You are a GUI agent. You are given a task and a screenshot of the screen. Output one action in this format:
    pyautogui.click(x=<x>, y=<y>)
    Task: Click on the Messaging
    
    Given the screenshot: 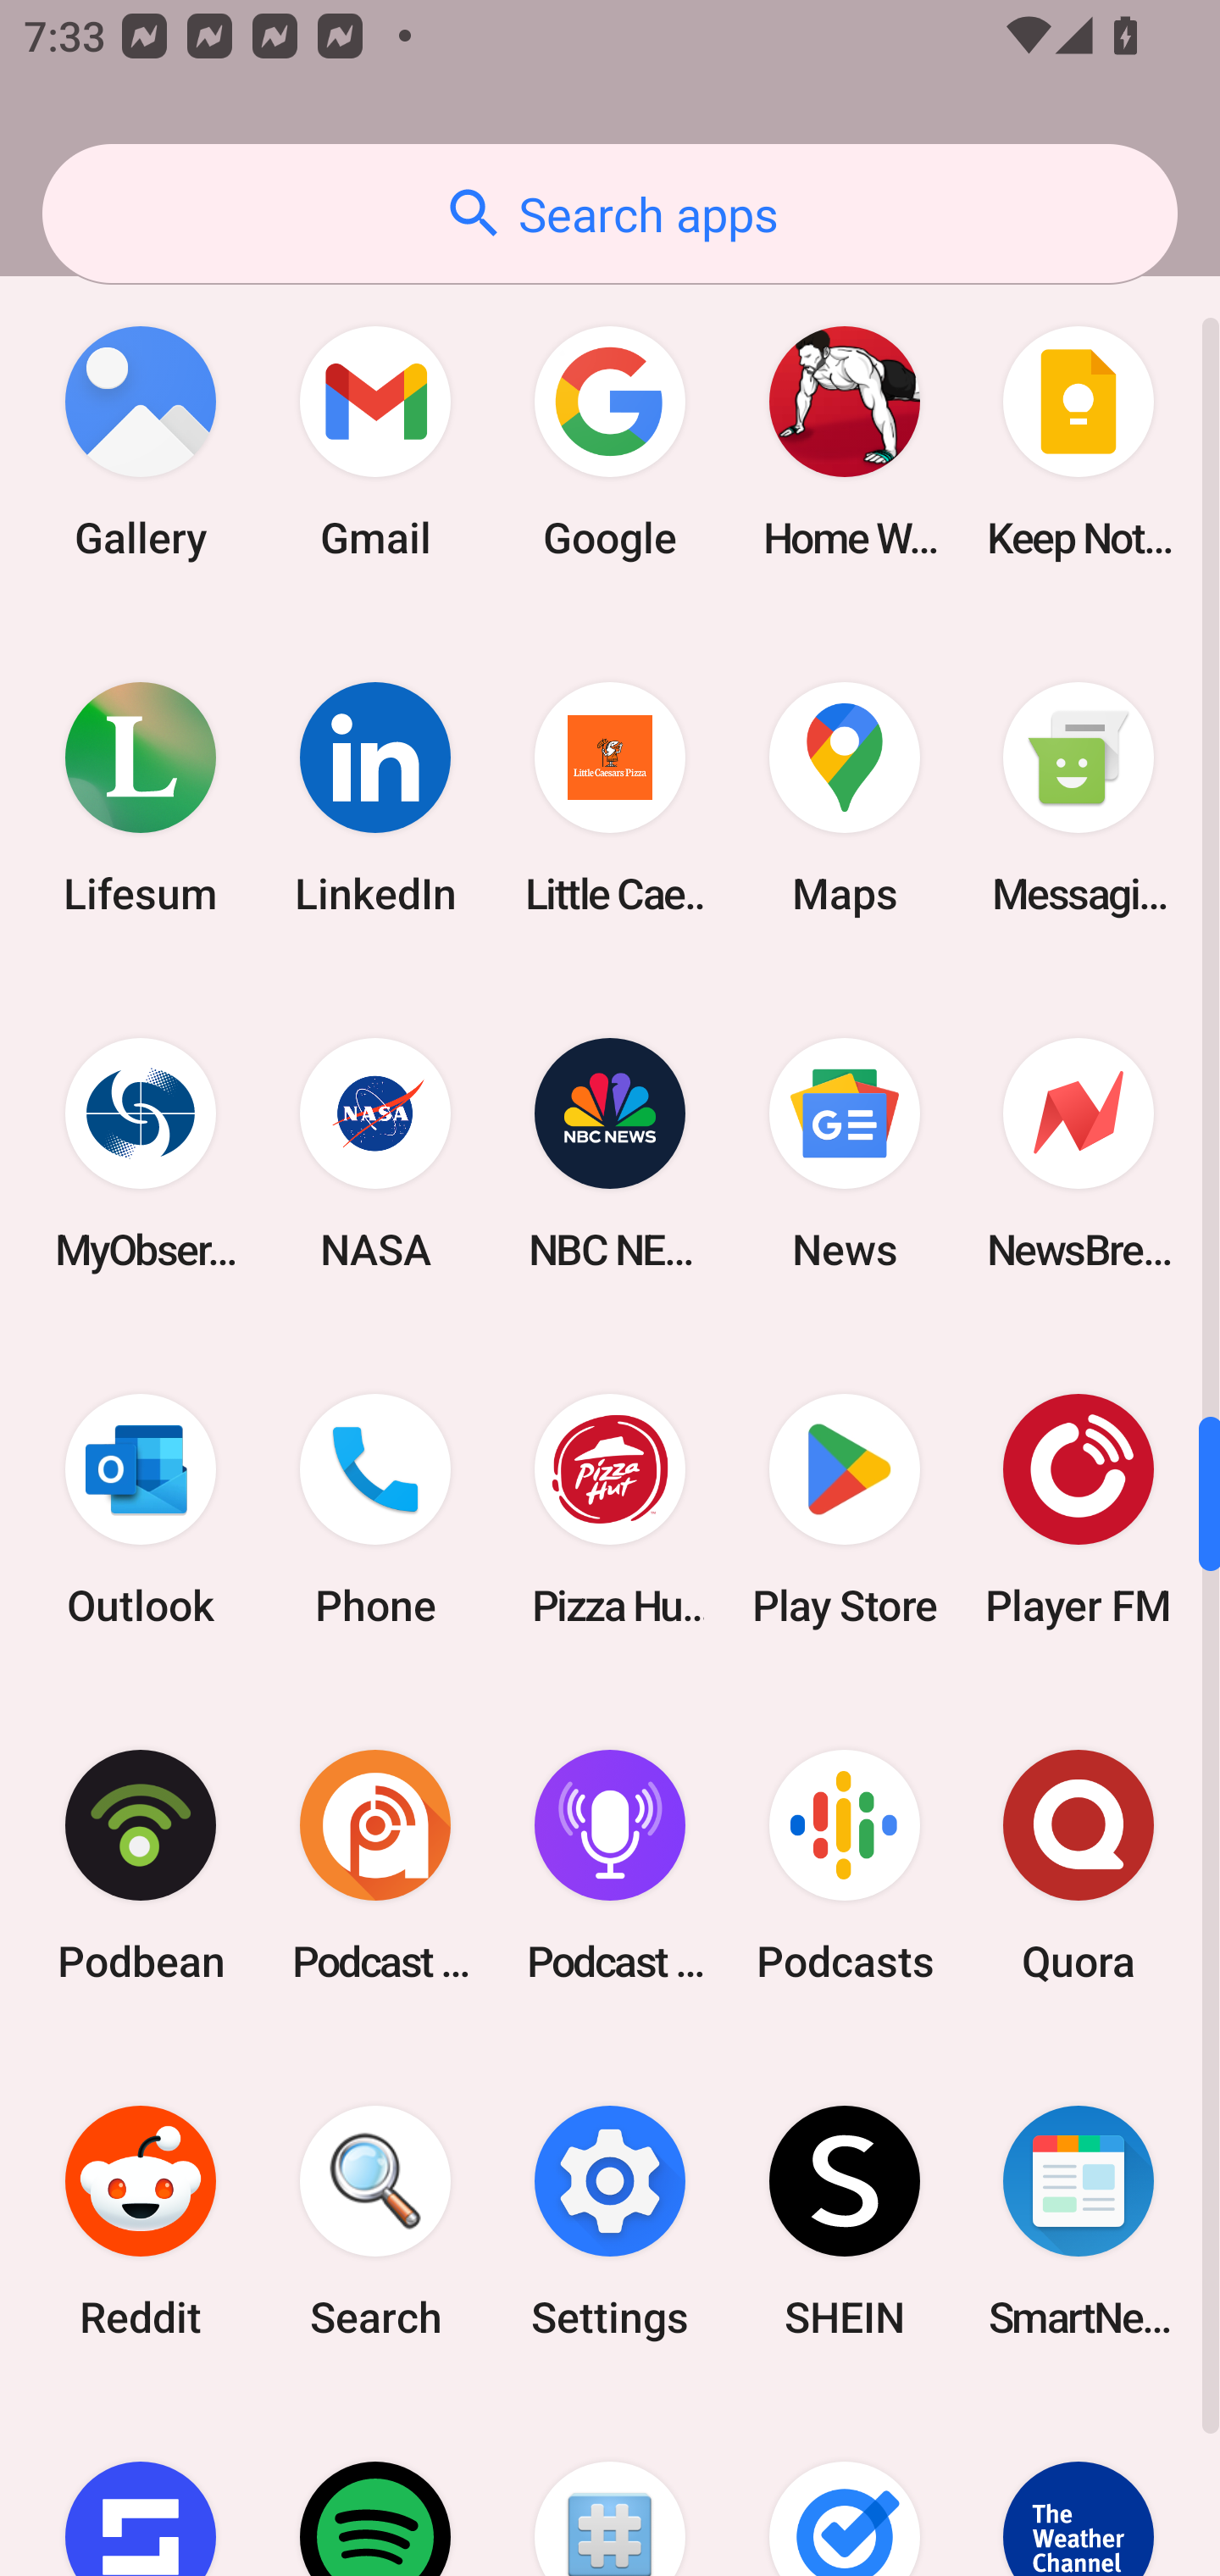 What is the action you would take?
    pyautogui.click(x=1079, y=798)
    